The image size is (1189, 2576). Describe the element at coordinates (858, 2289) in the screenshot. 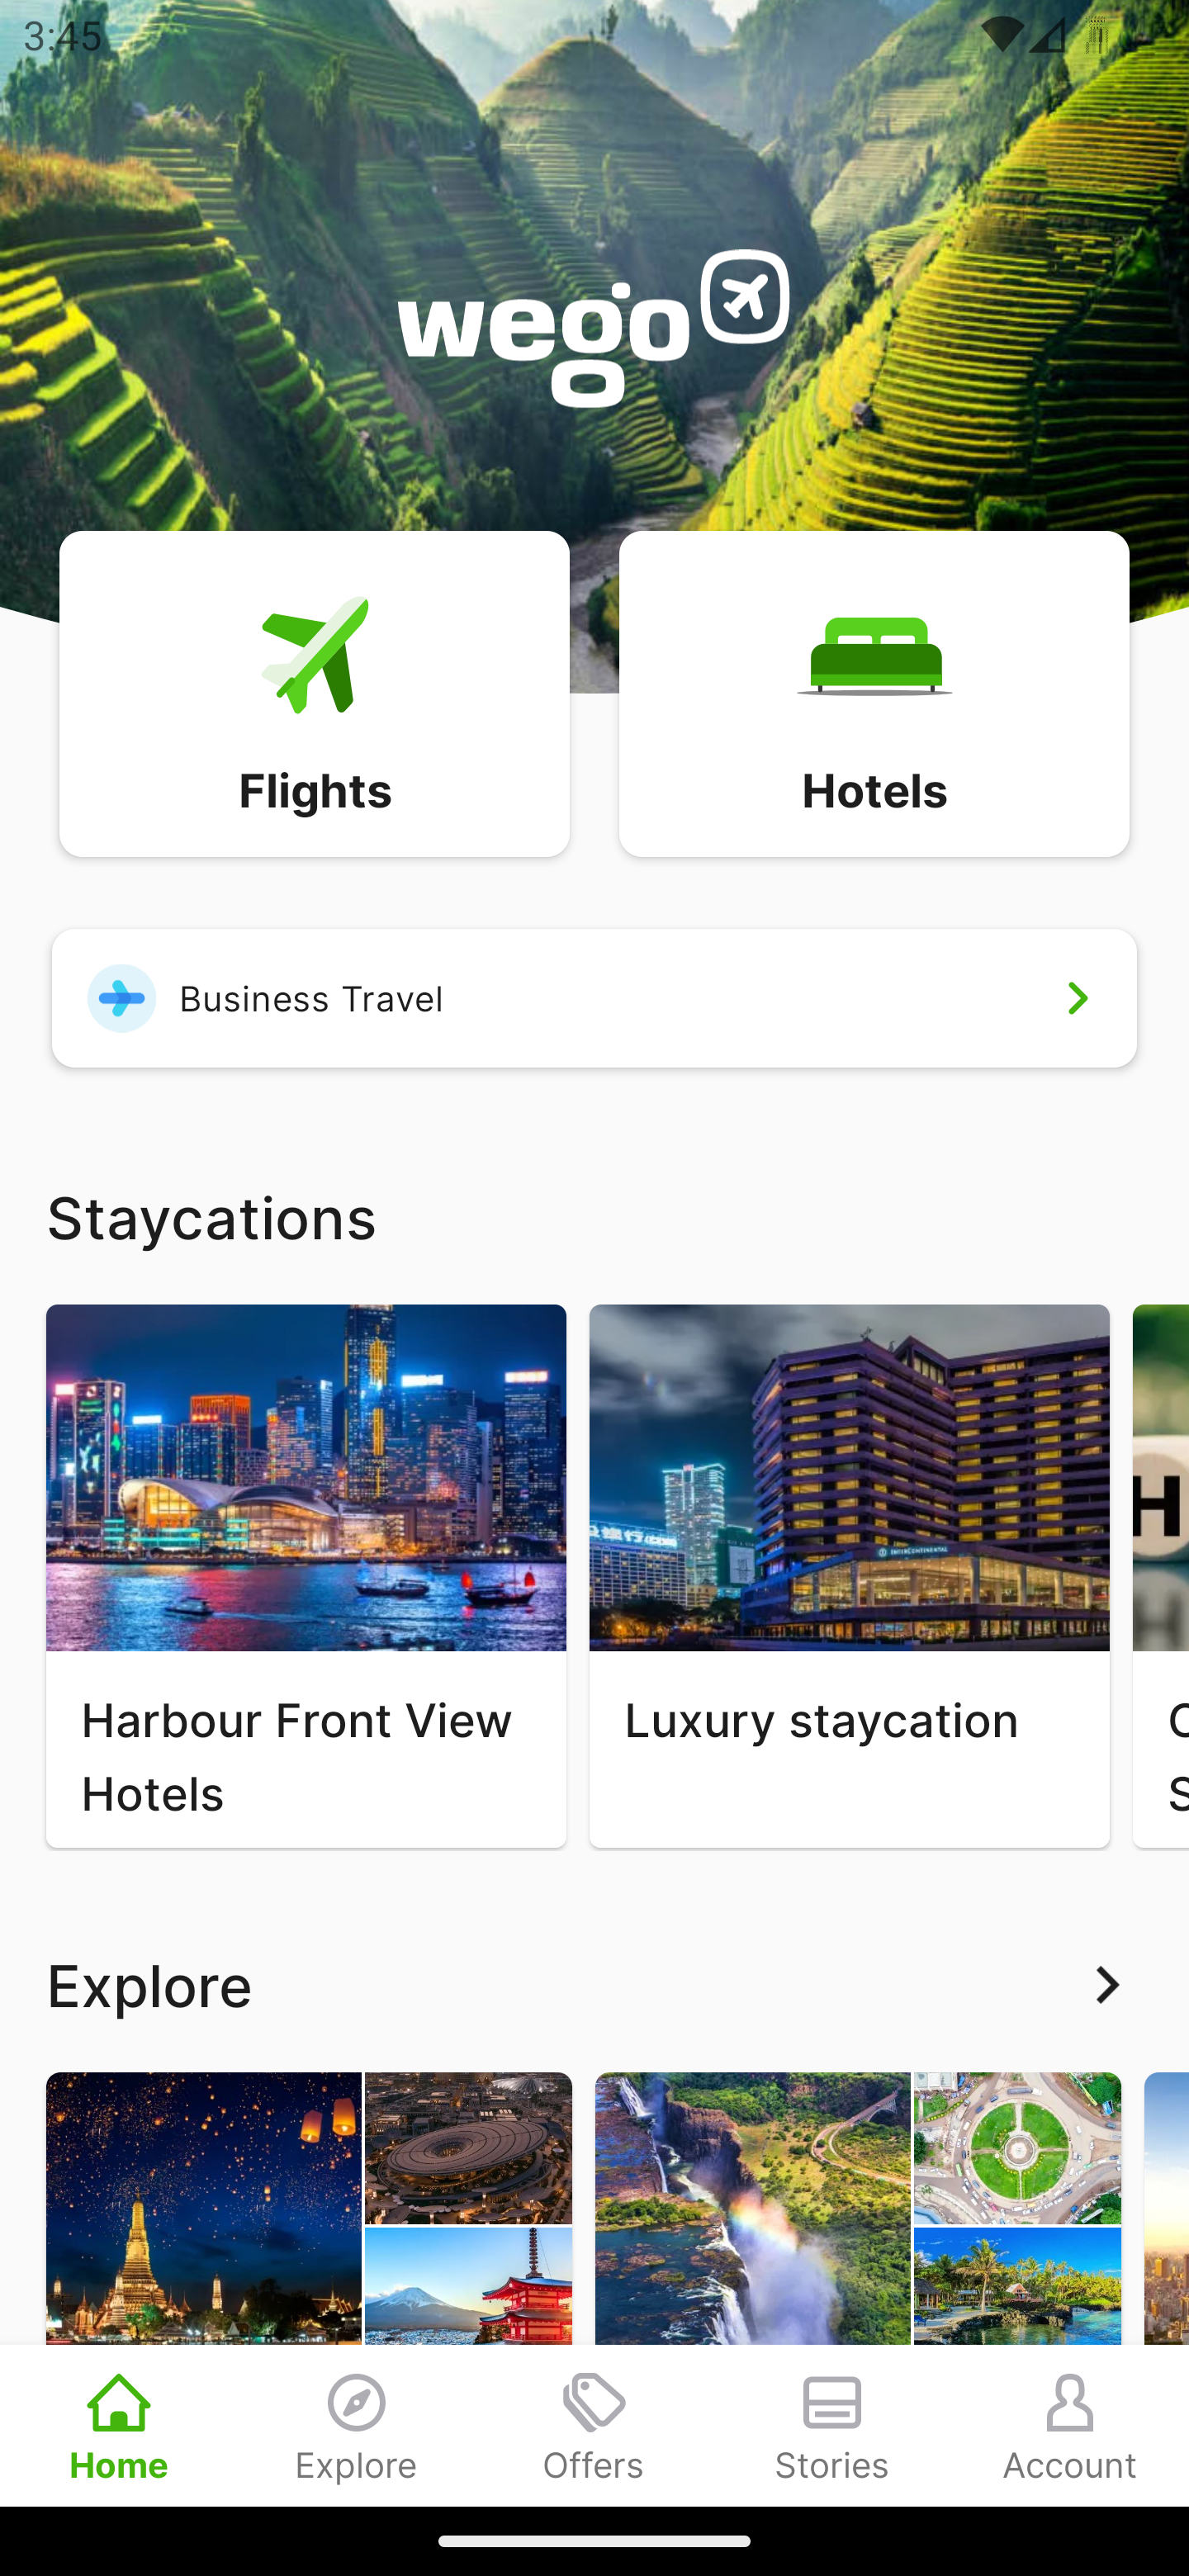

I see `Visa-free Countries` at that location.